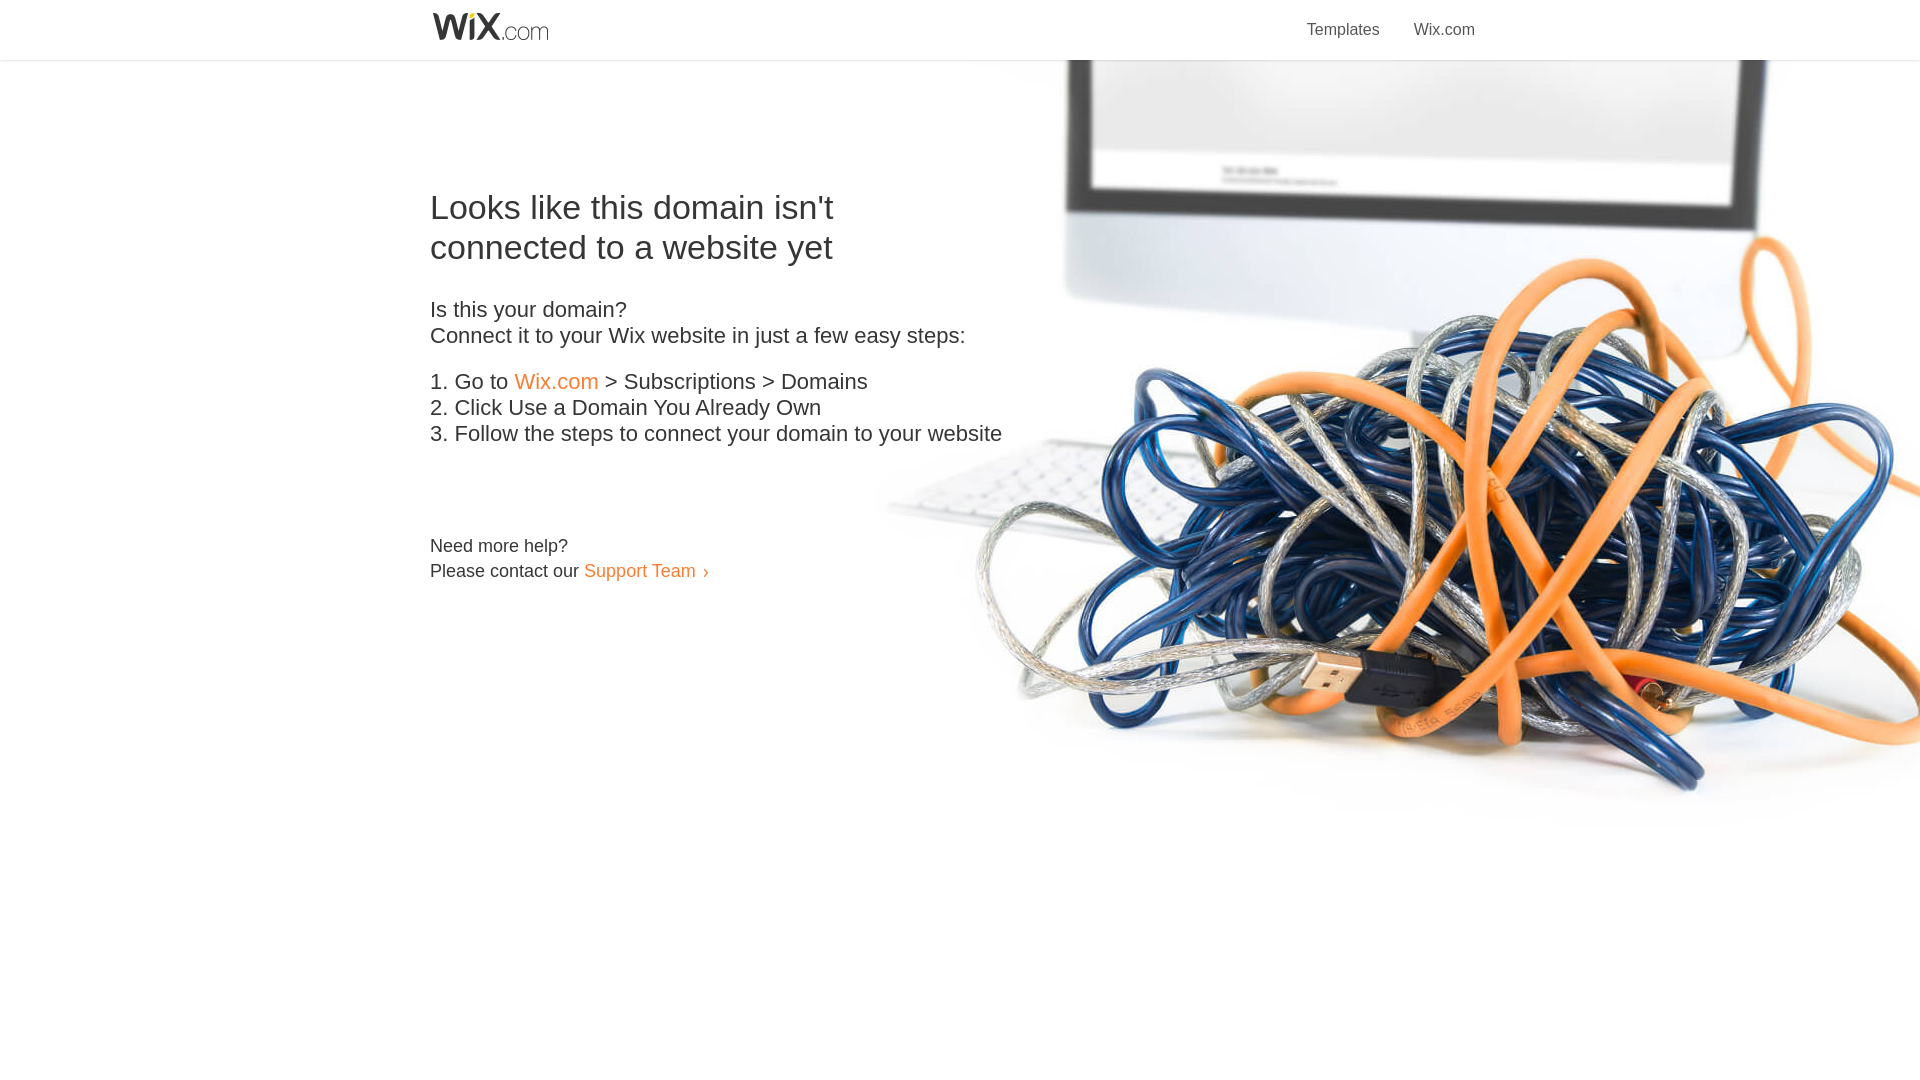  Describe the element at coordinates (639, 570) in the screenshot. I see `Support Team` at that location.